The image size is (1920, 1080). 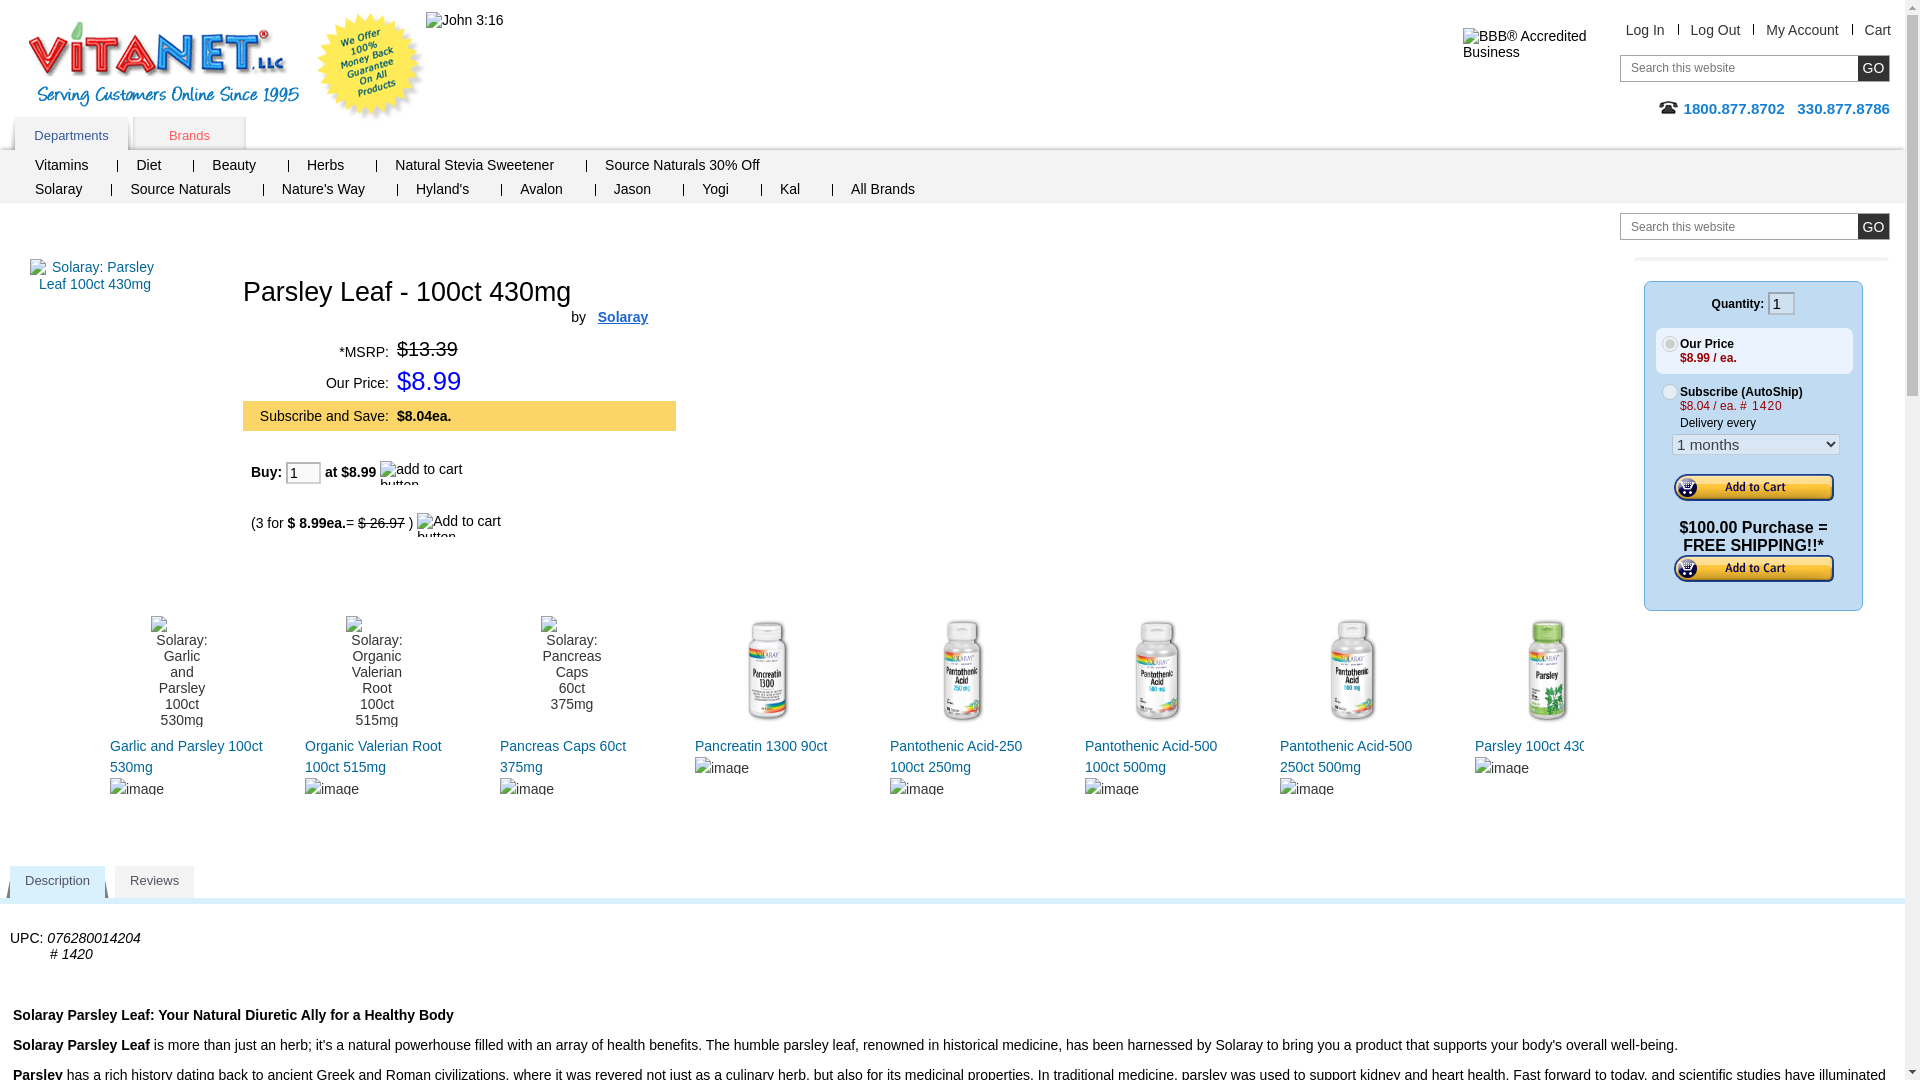 I want to click on Vitamins, so click(x=70, y=167).